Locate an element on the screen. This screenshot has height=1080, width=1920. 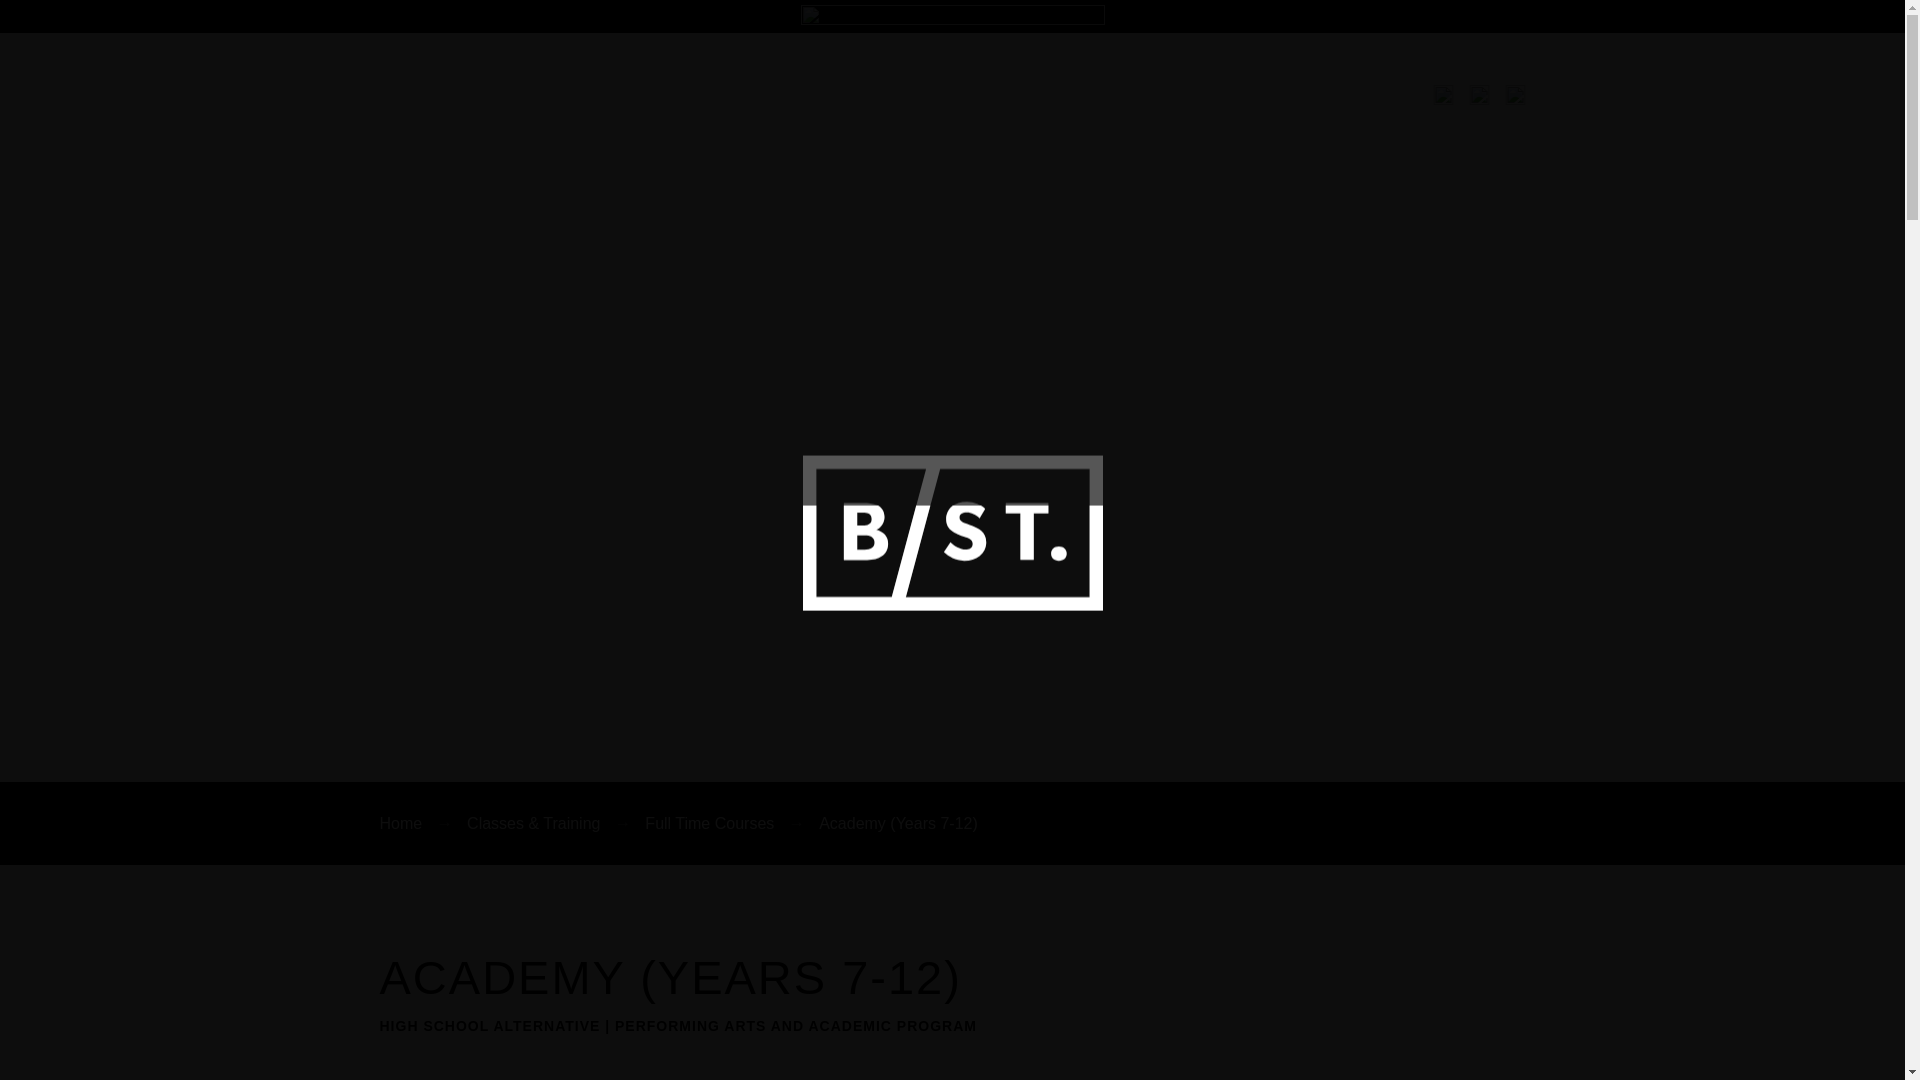
AGENCIES is located at coordinates (1011, 132).